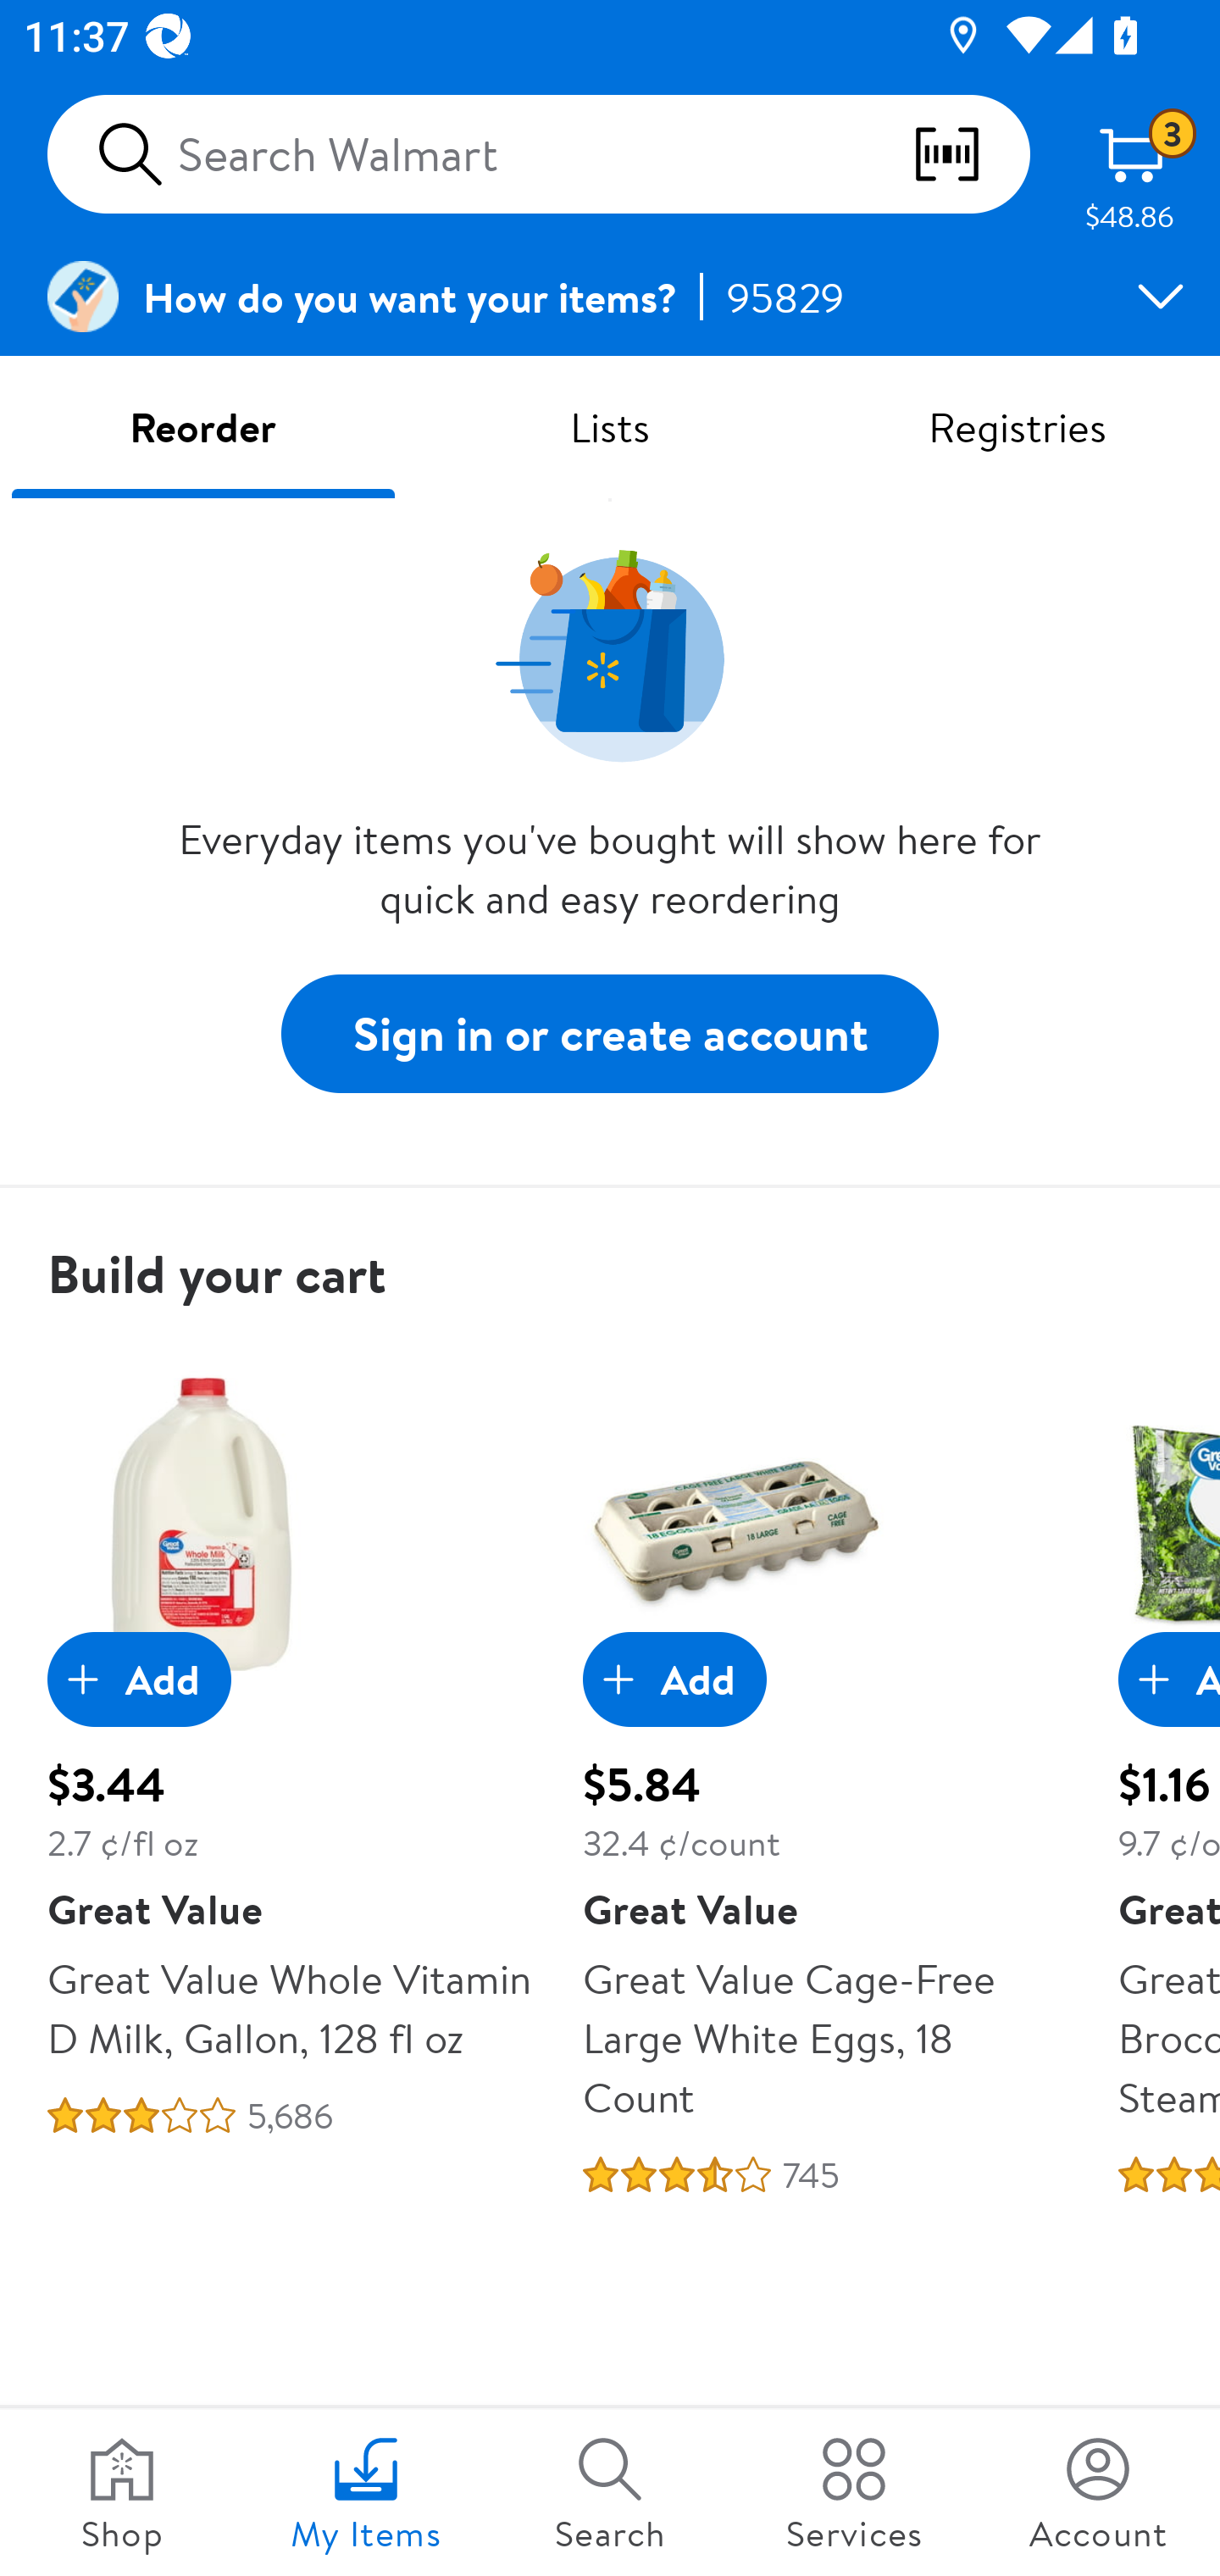 This screenshot has width=1220, height=2576. Describe the element at coordinates (539, 154) in the screenshot. I see `Search Walmart scan barcodes qr codes and more` at that location.